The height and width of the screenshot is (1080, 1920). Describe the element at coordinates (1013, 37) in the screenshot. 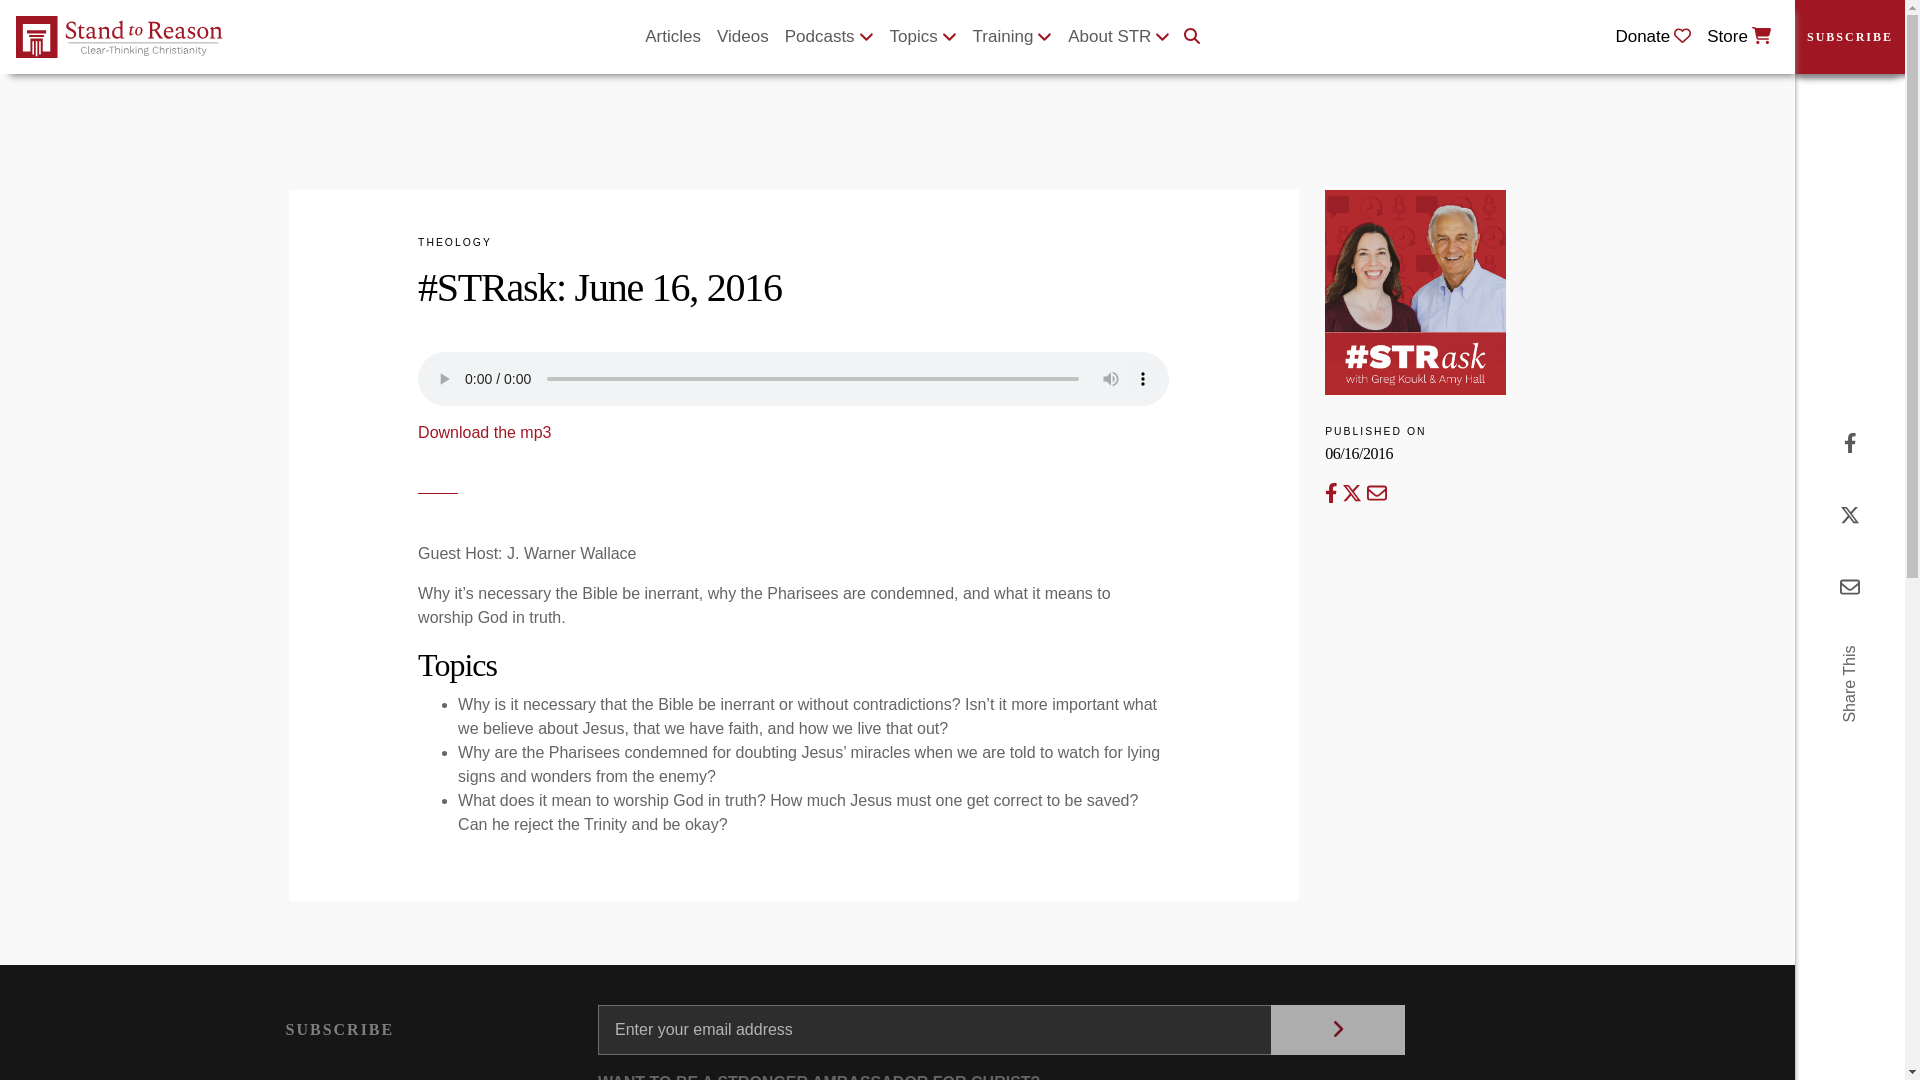

I see `Training` at that location.